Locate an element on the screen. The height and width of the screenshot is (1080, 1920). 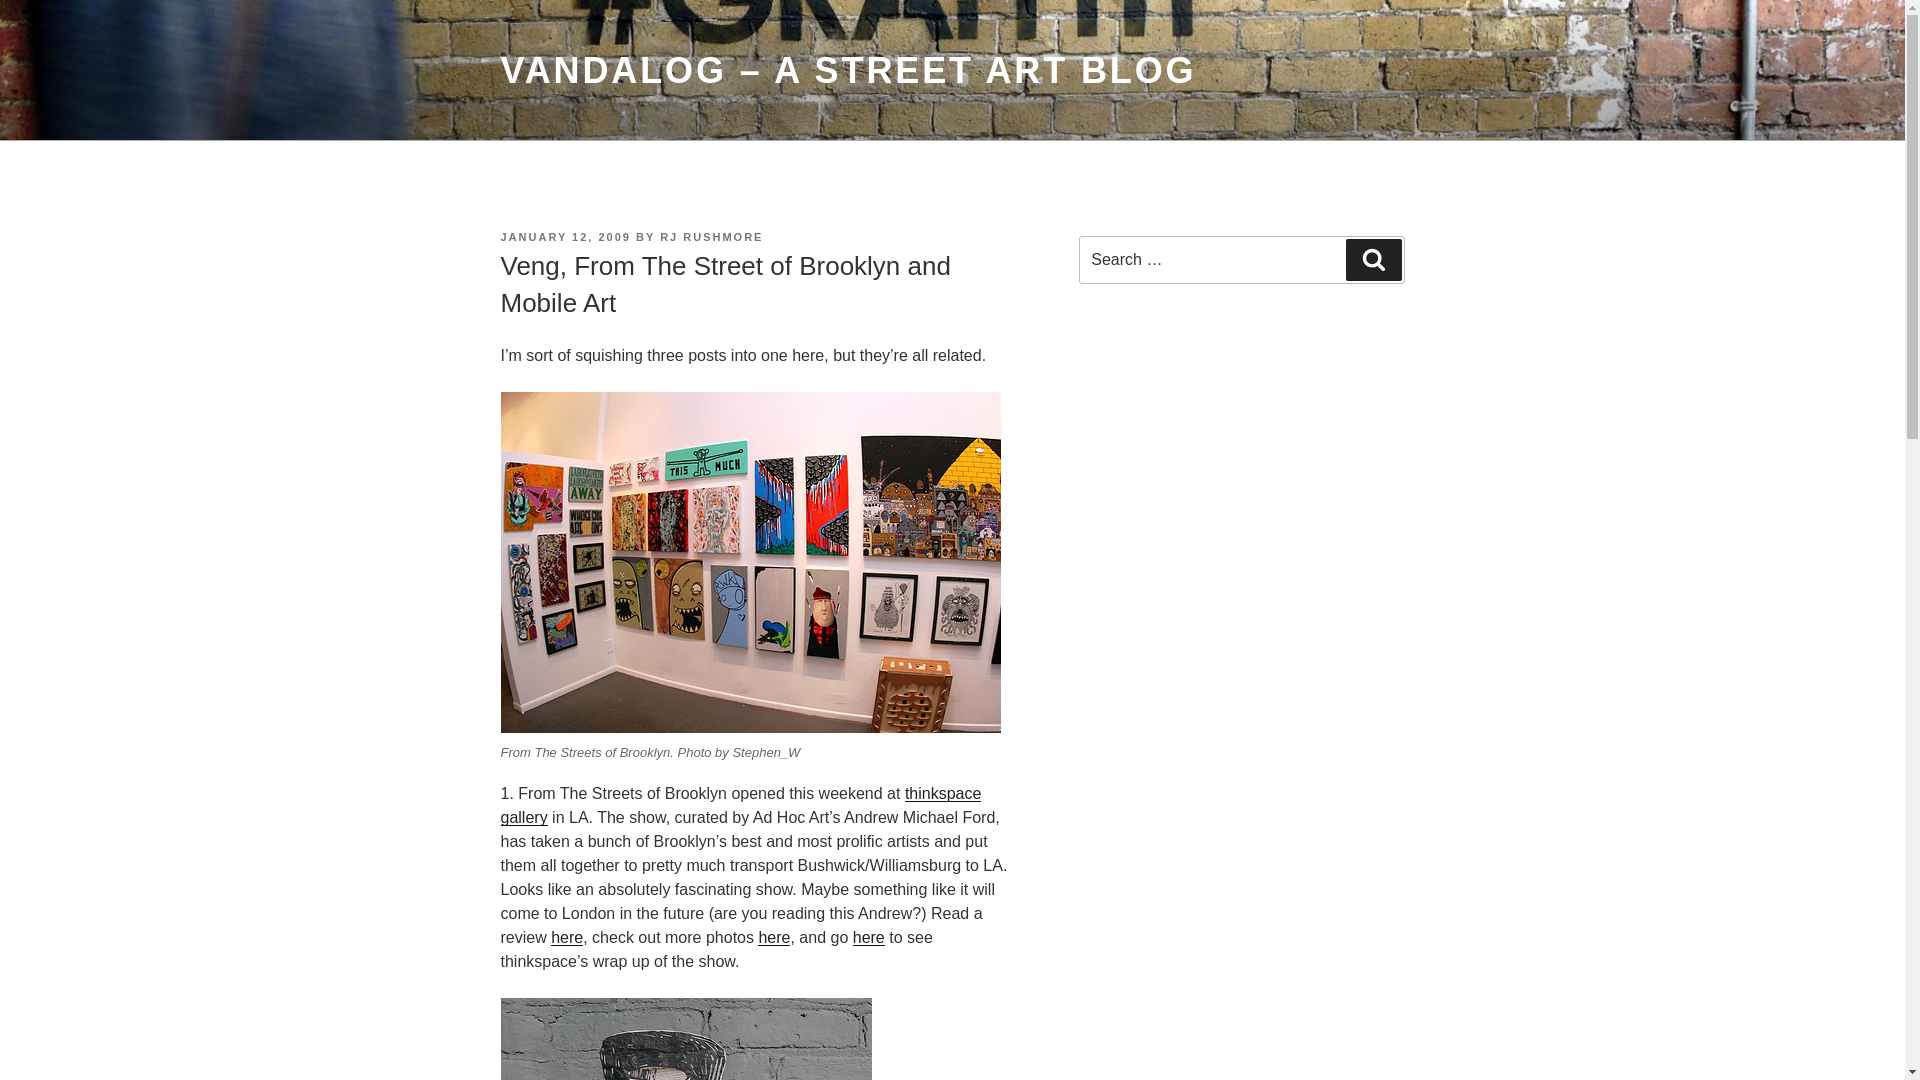
Veng Paste-up is located at coordinates (685, 1038).